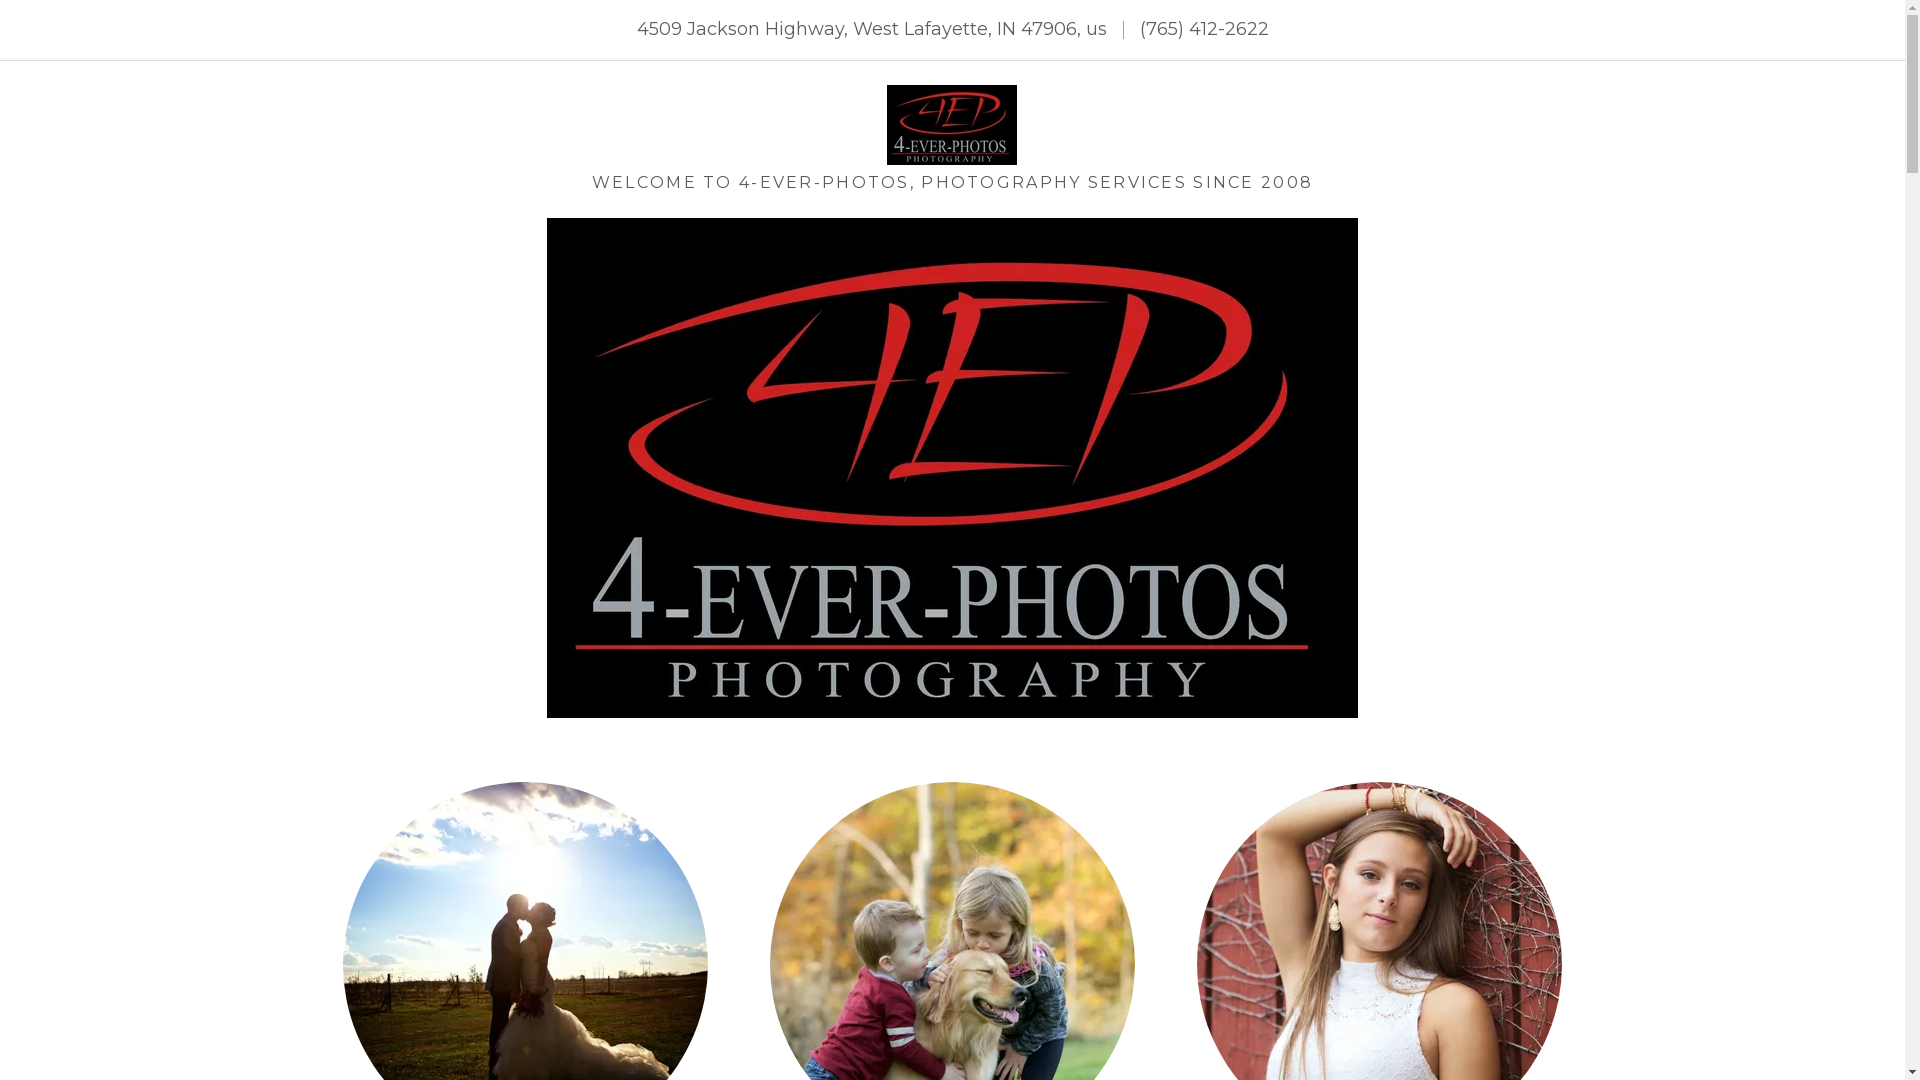  I want to click on 4-Ever-Photos, so click(952, 124).